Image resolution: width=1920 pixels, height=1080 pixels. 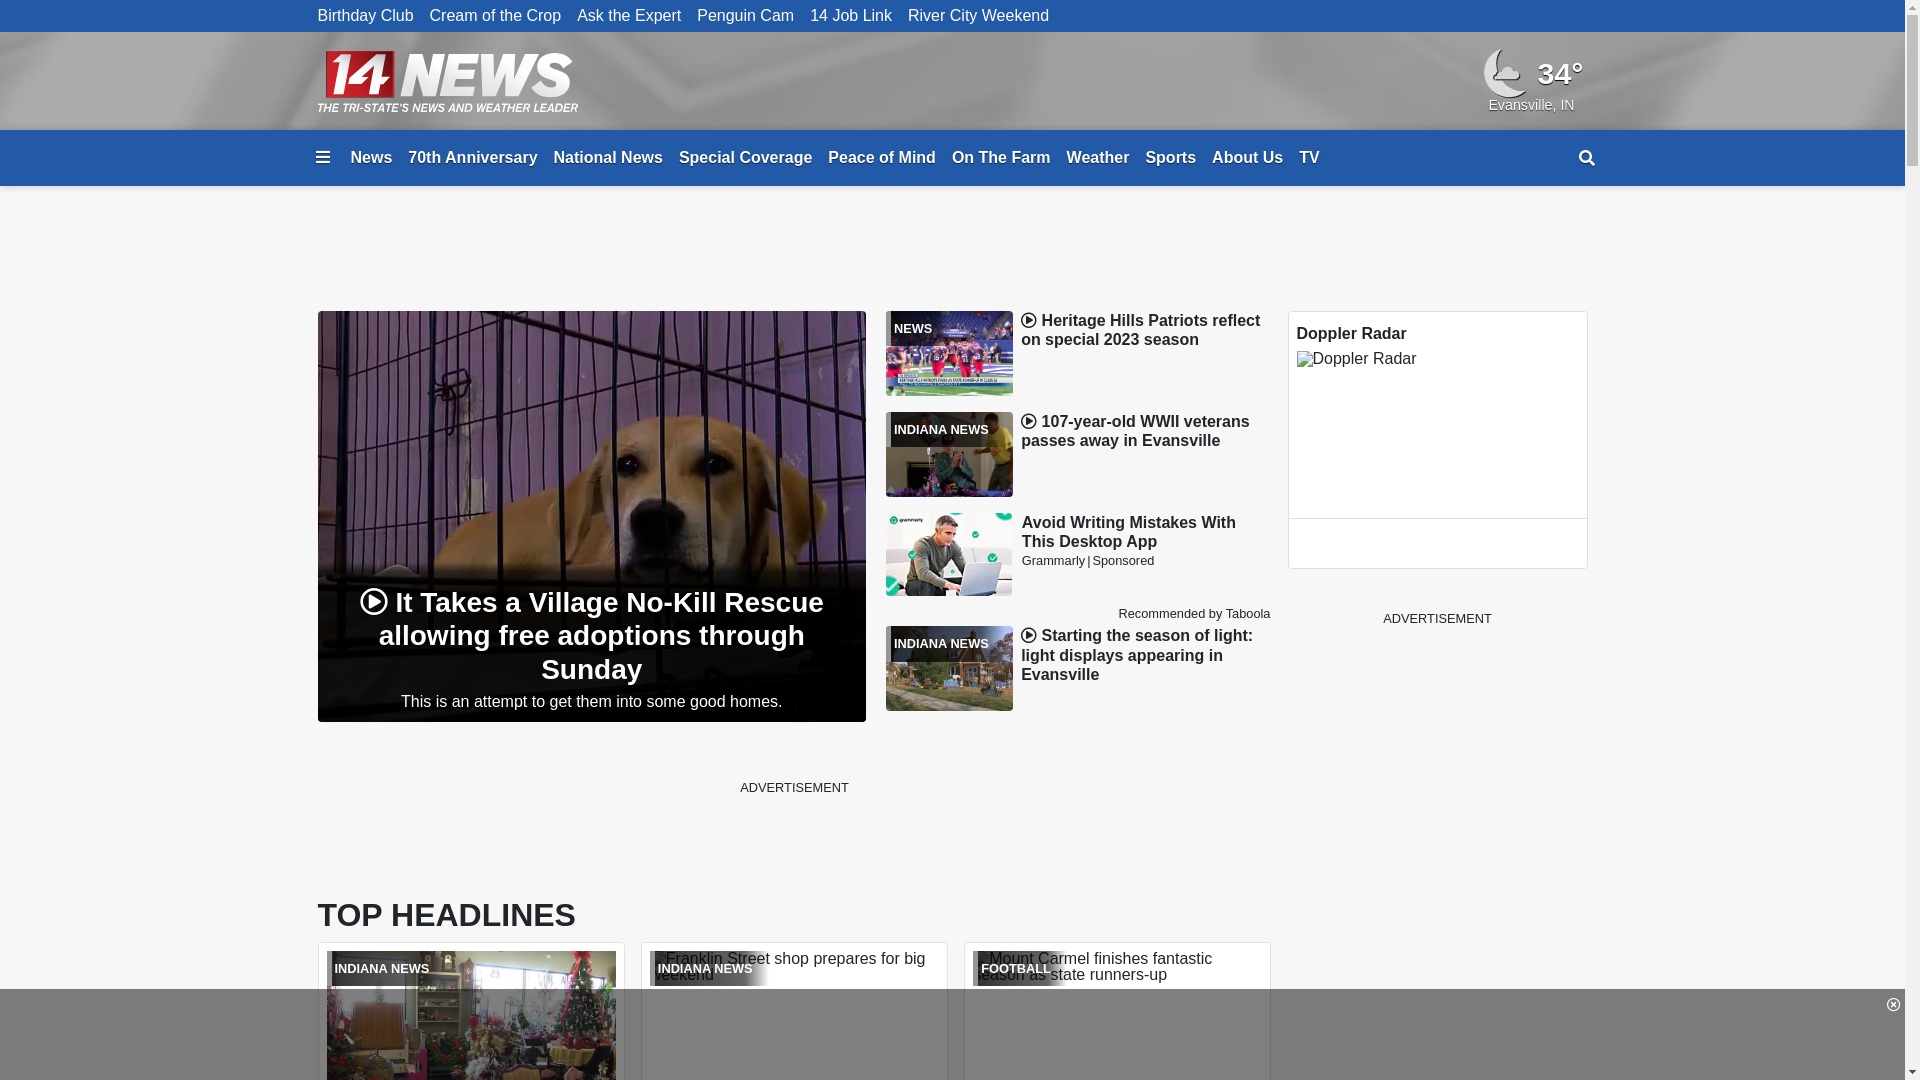 I want to click on News, so click(x=371, y=158).